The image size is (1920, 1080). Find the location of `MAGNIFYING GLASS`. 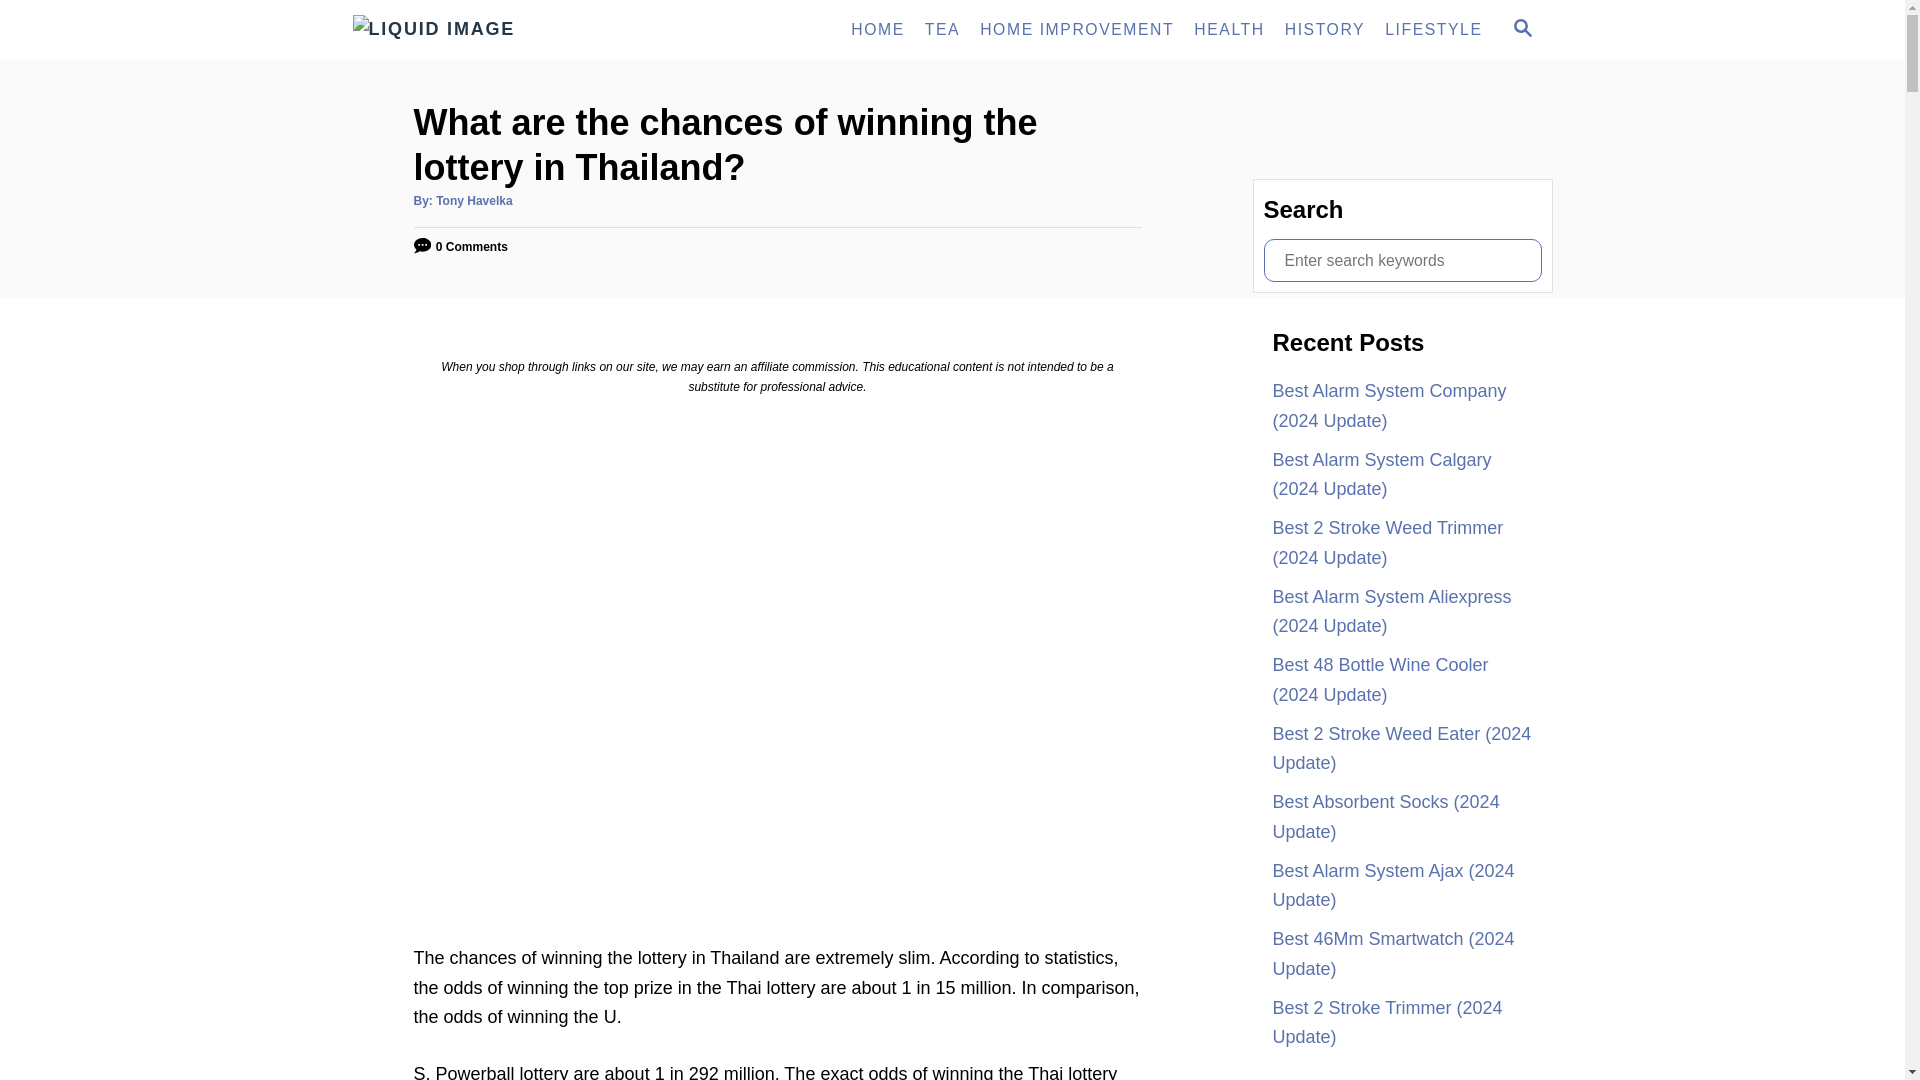

MAGNIFYING GLASS is located at coordinates (1522, 28).